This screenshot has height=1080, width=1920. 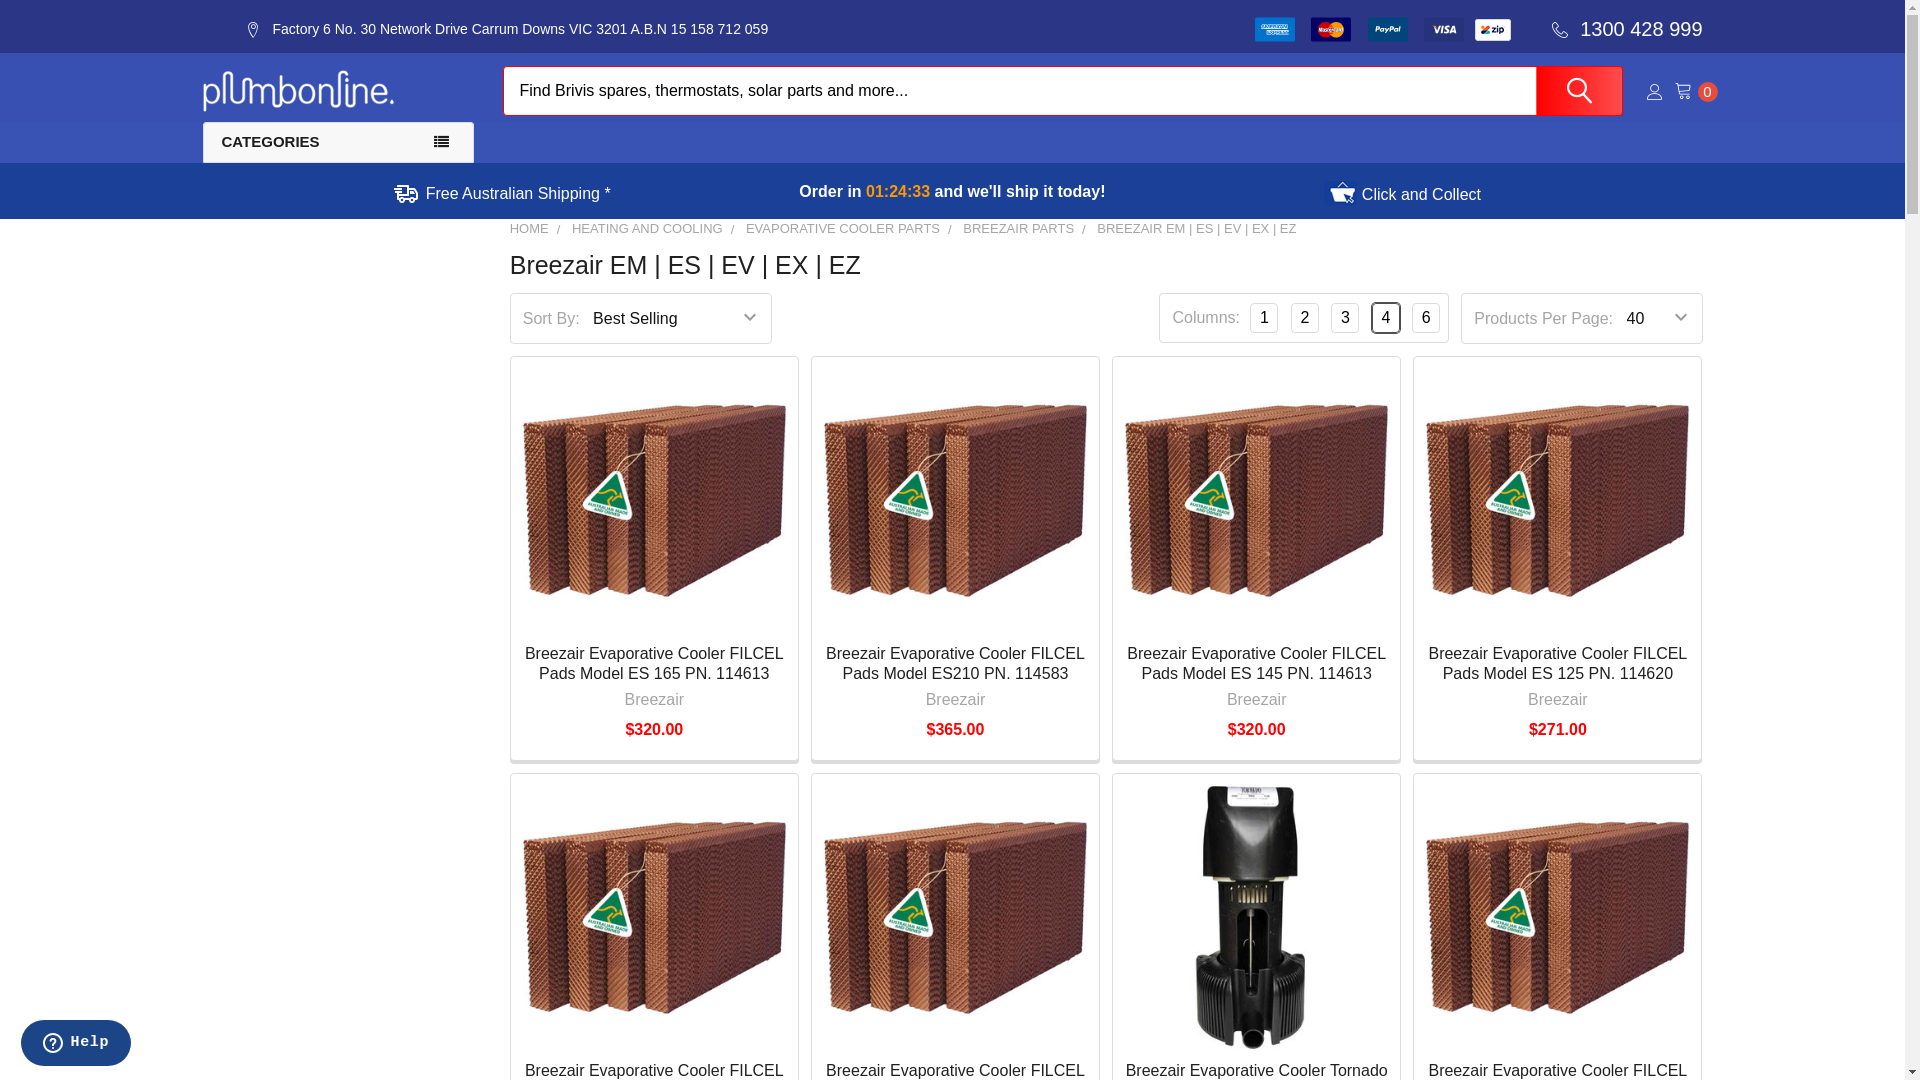 I want to click on plumbonline, so click(x=298, y=91).